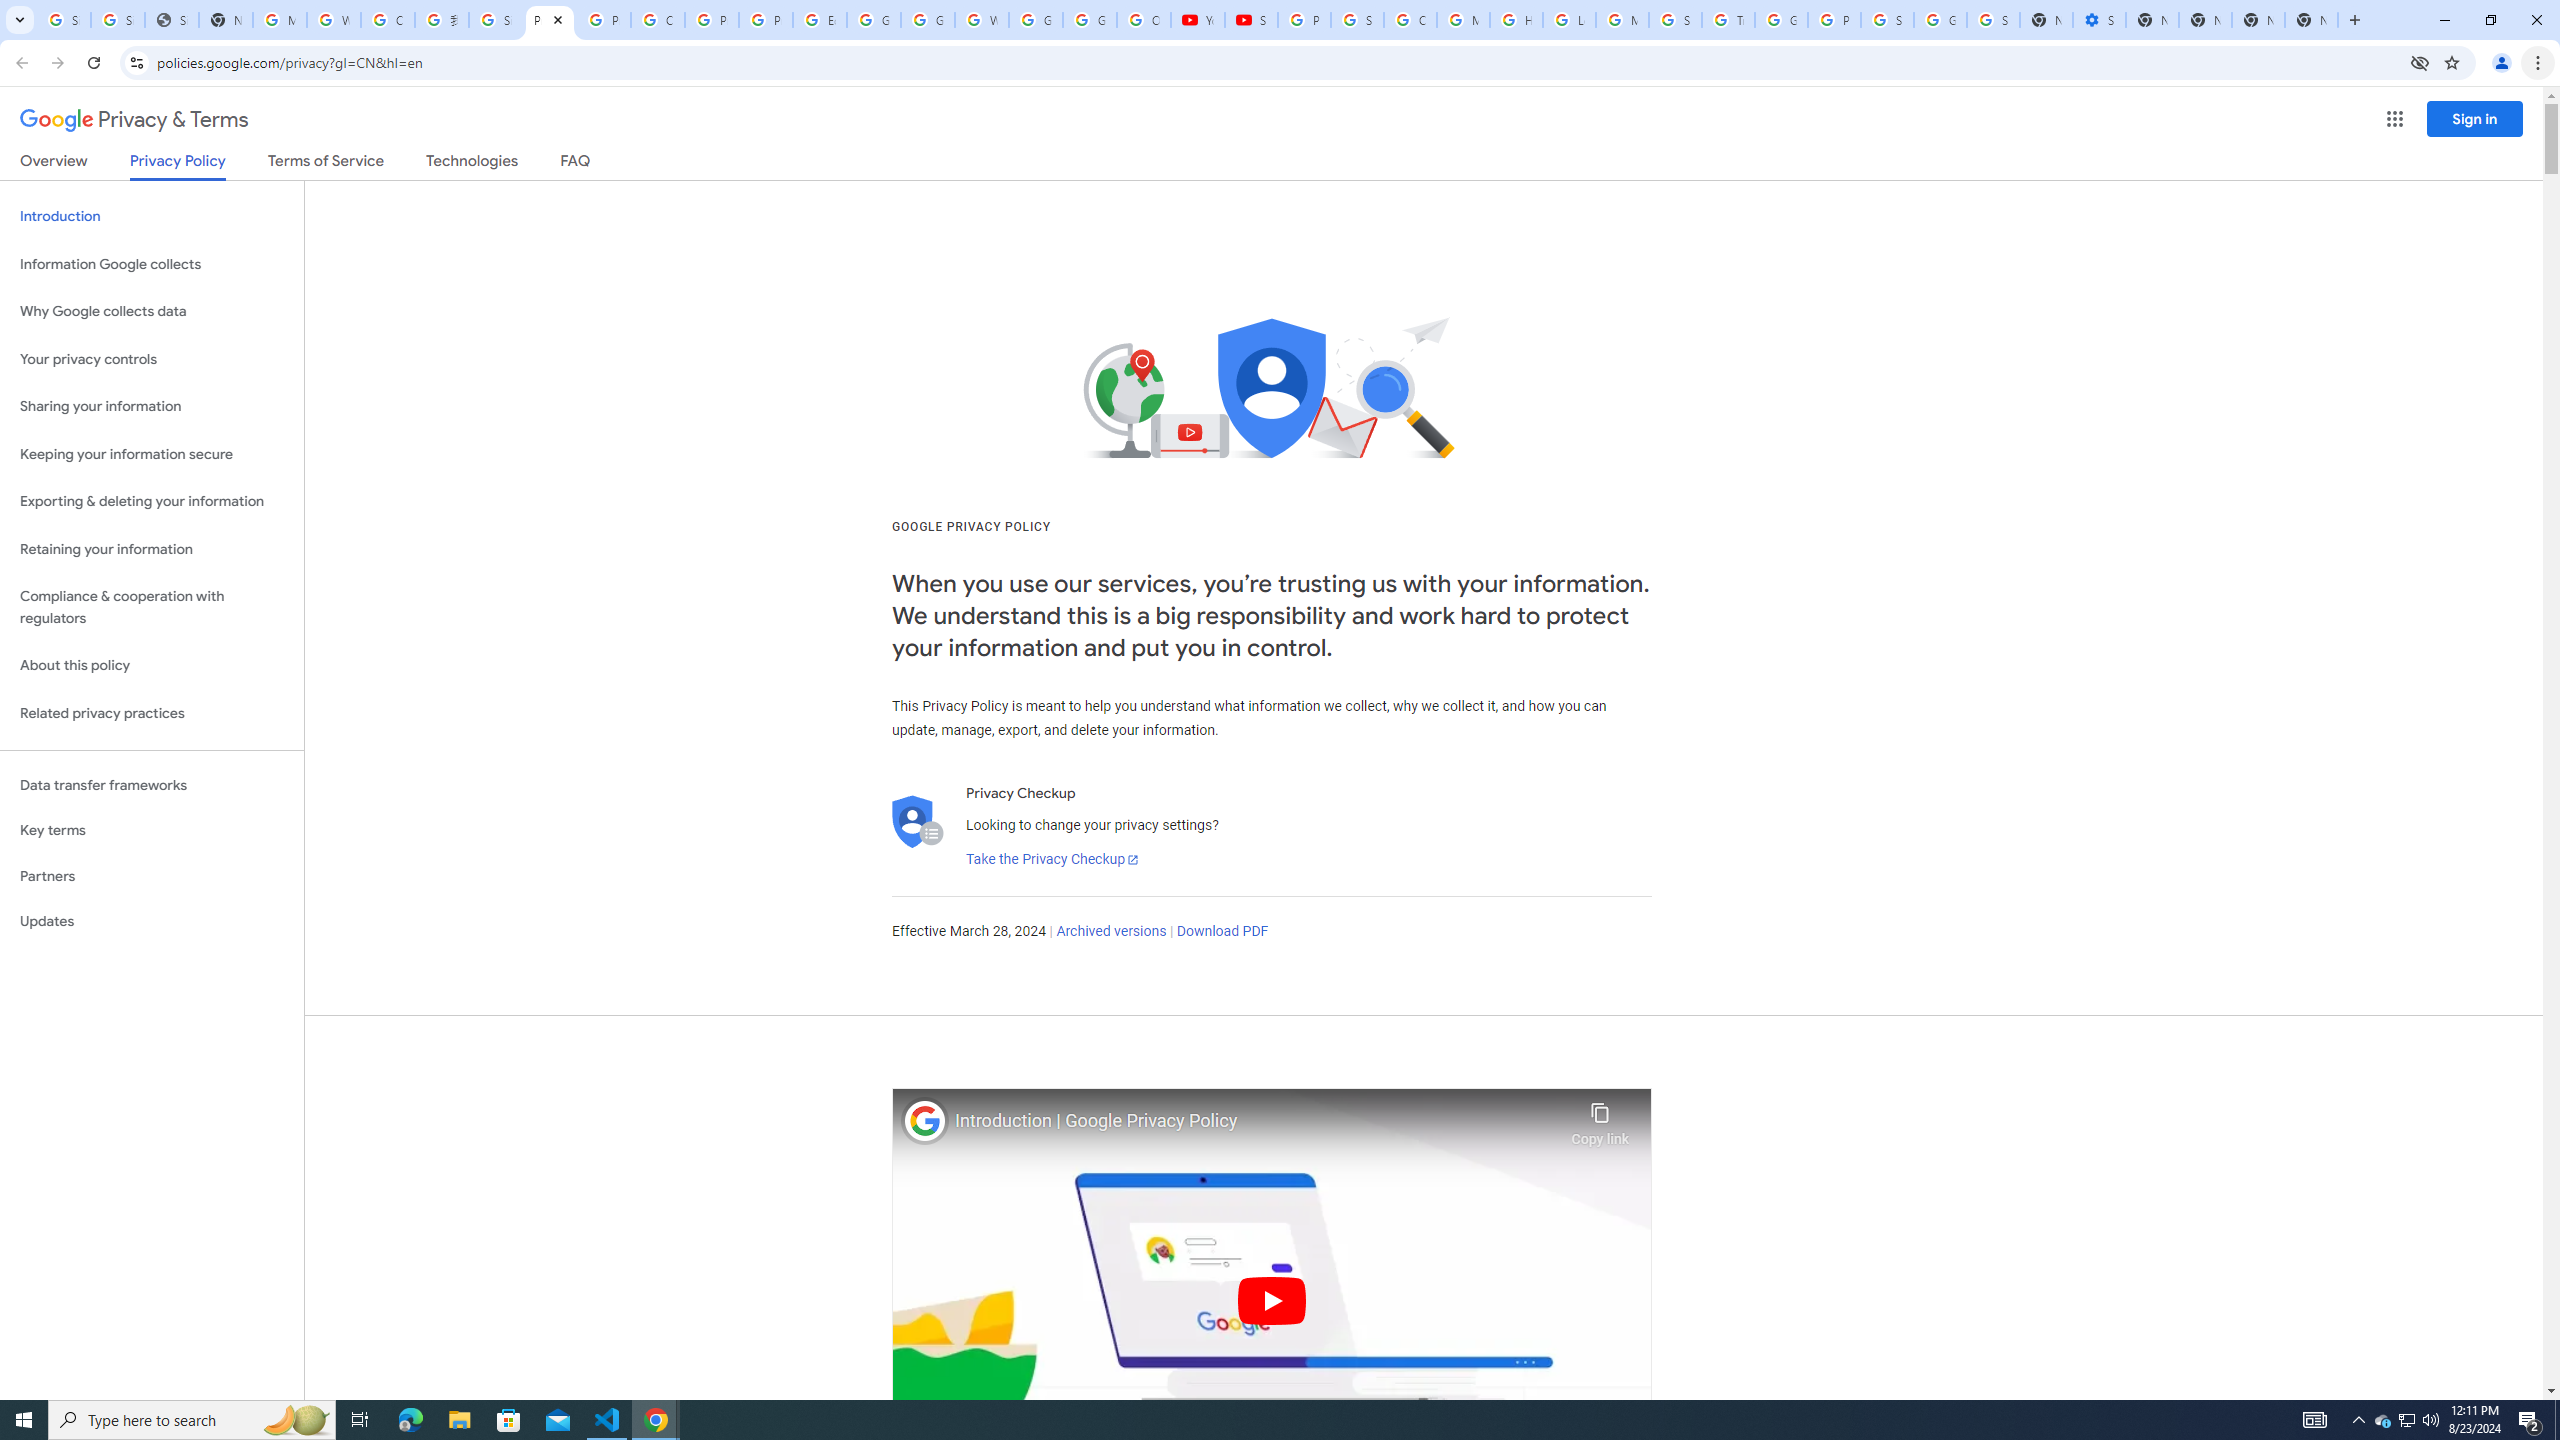  What do you see at coordinates (2420, 62) in the screenshot?
I see `Third-party cookies blocked` at bounding box center [2420, 62].